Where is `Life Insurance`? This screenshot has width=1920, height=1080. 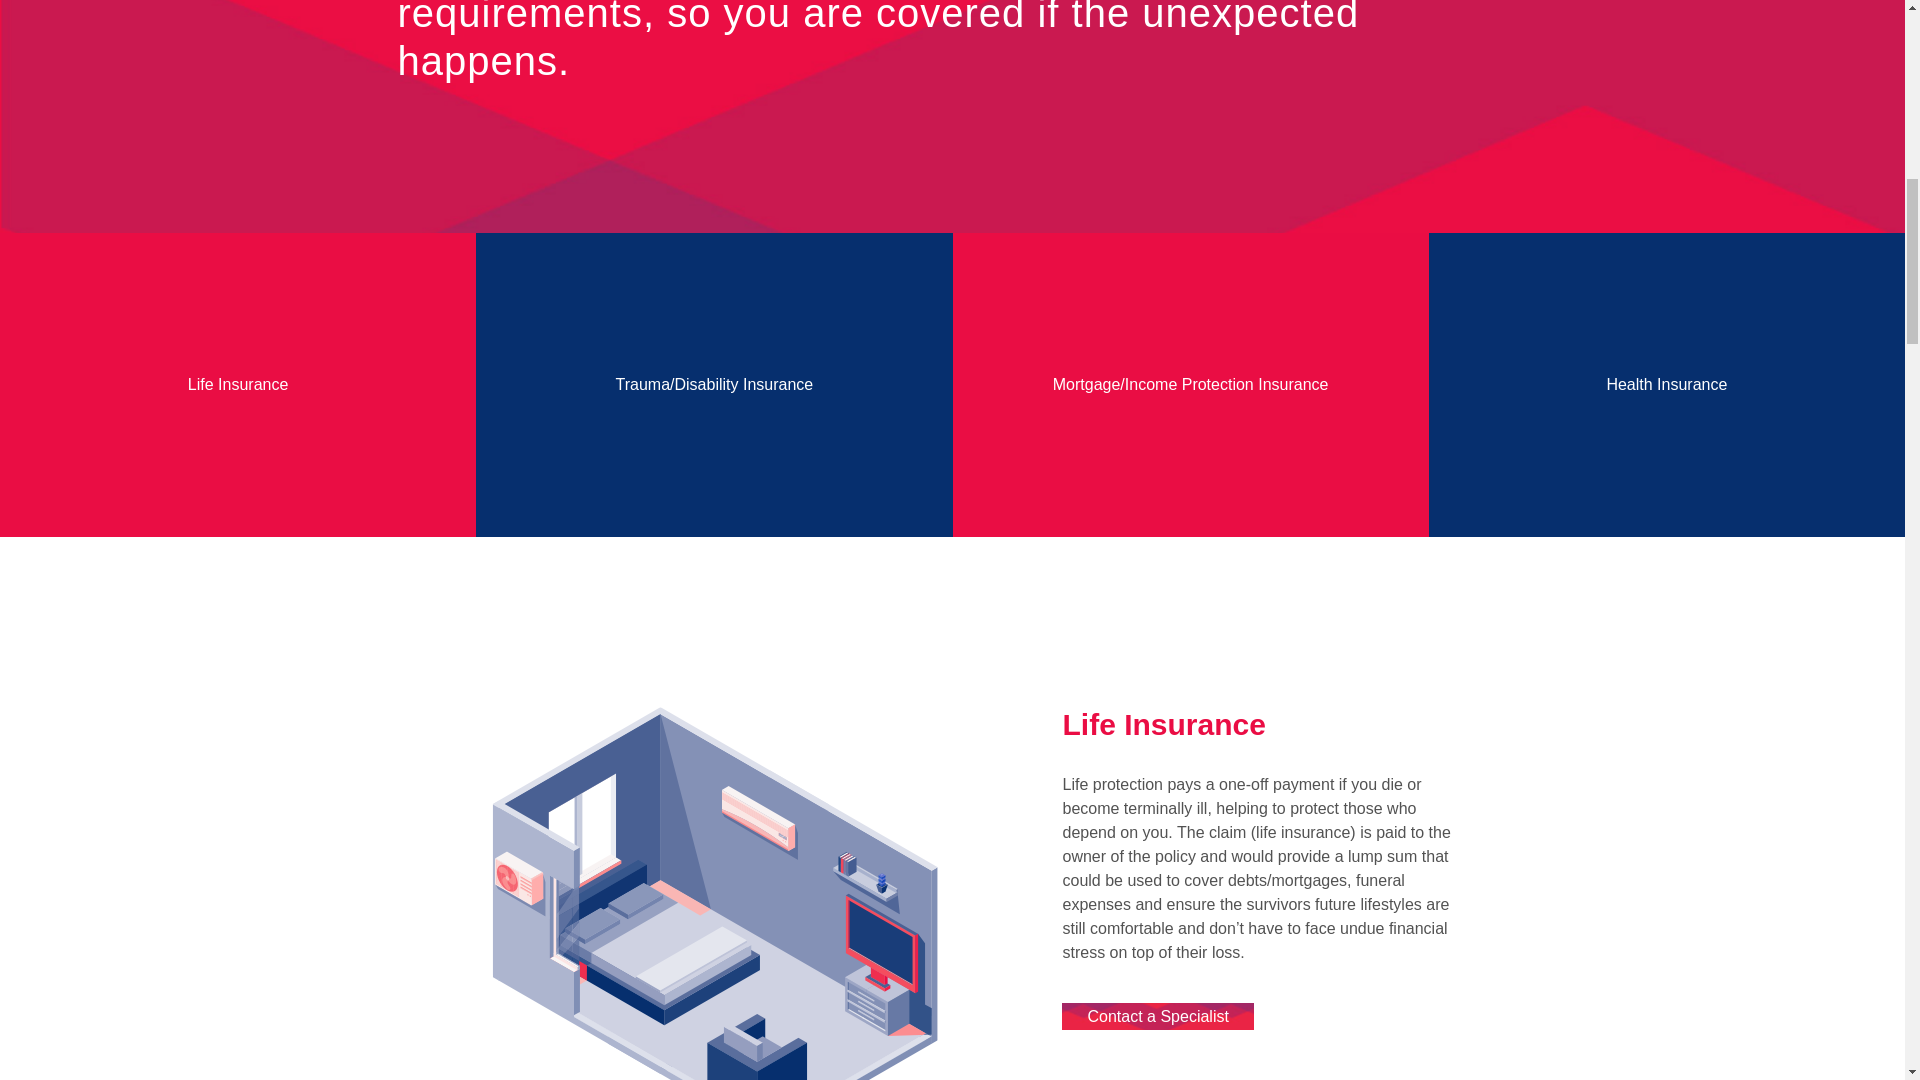
Life Insurance is located at coordinates (238, 384).